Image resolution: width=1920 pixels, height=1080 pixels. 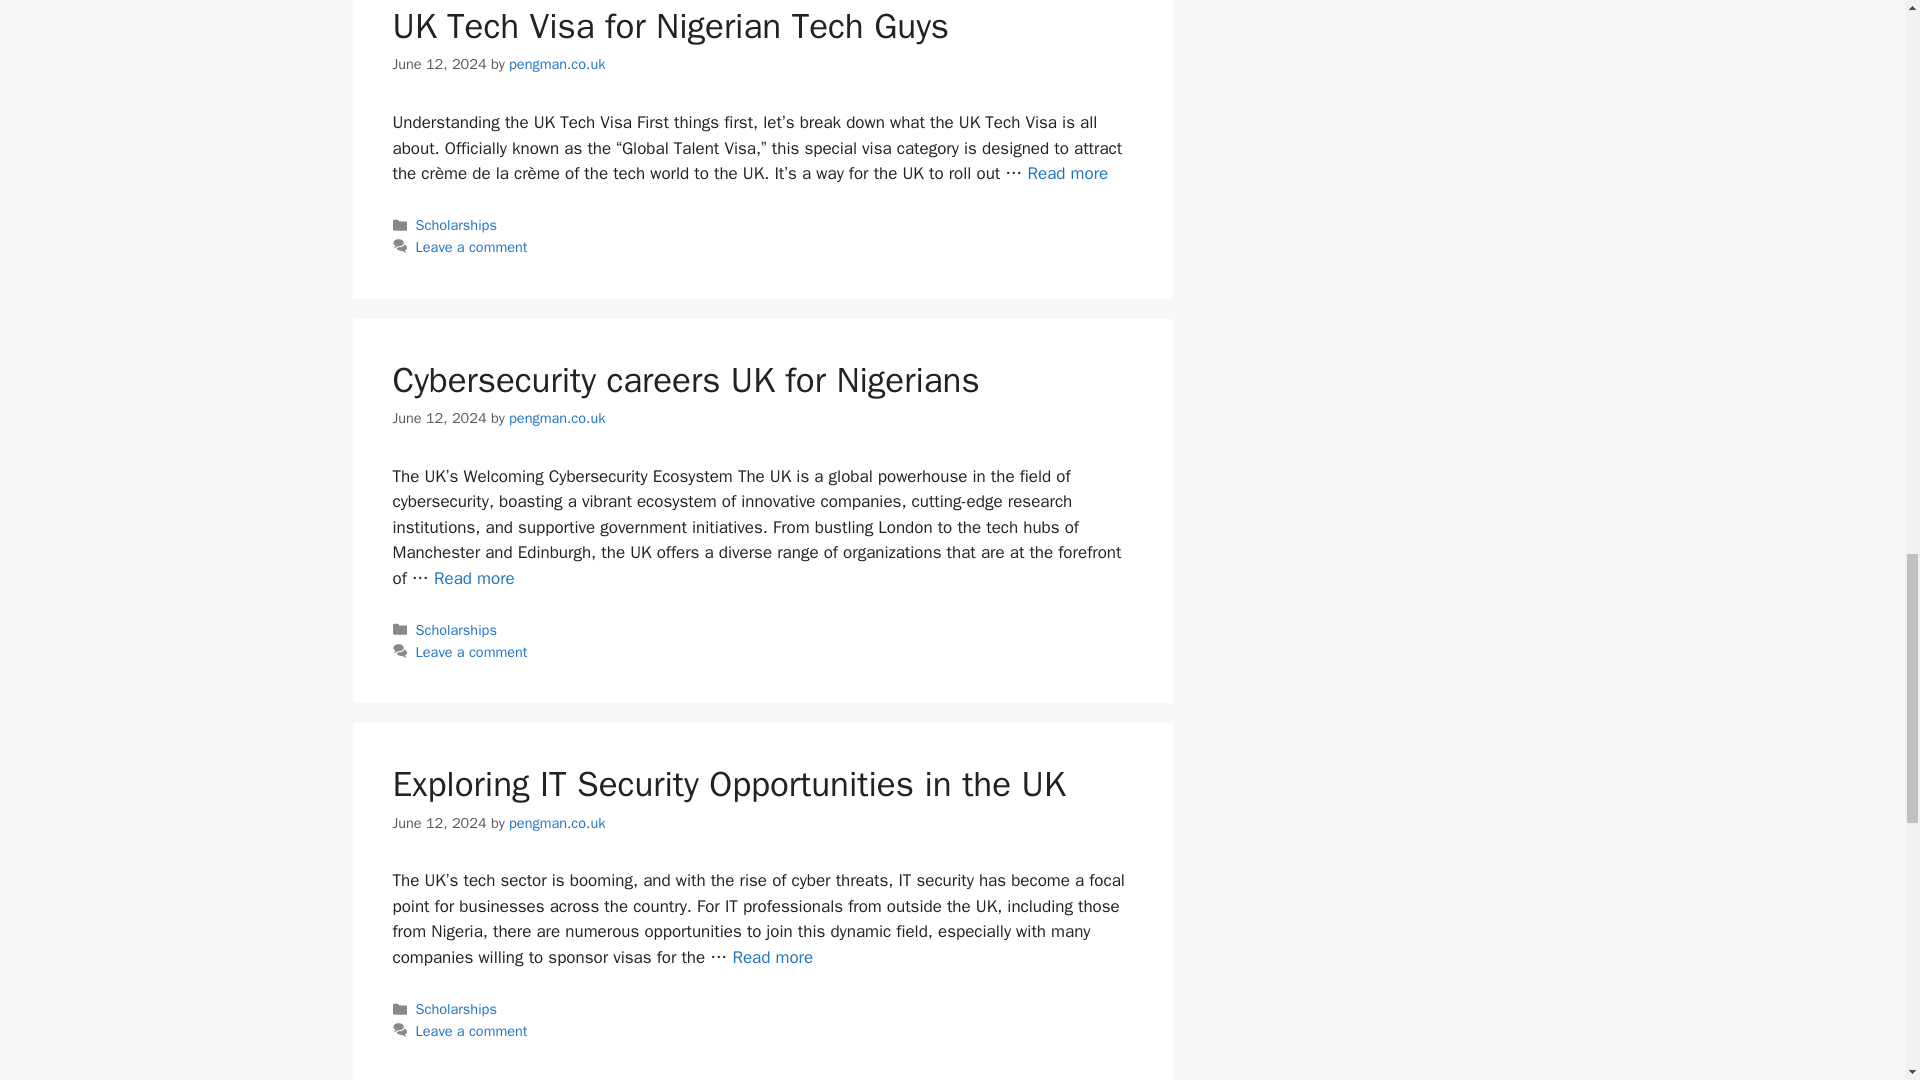 What do you see at coordinates (556, 64) in the screenshot?
I see `View all posts by pengman.co.uk` at bounding box center [556, 64].